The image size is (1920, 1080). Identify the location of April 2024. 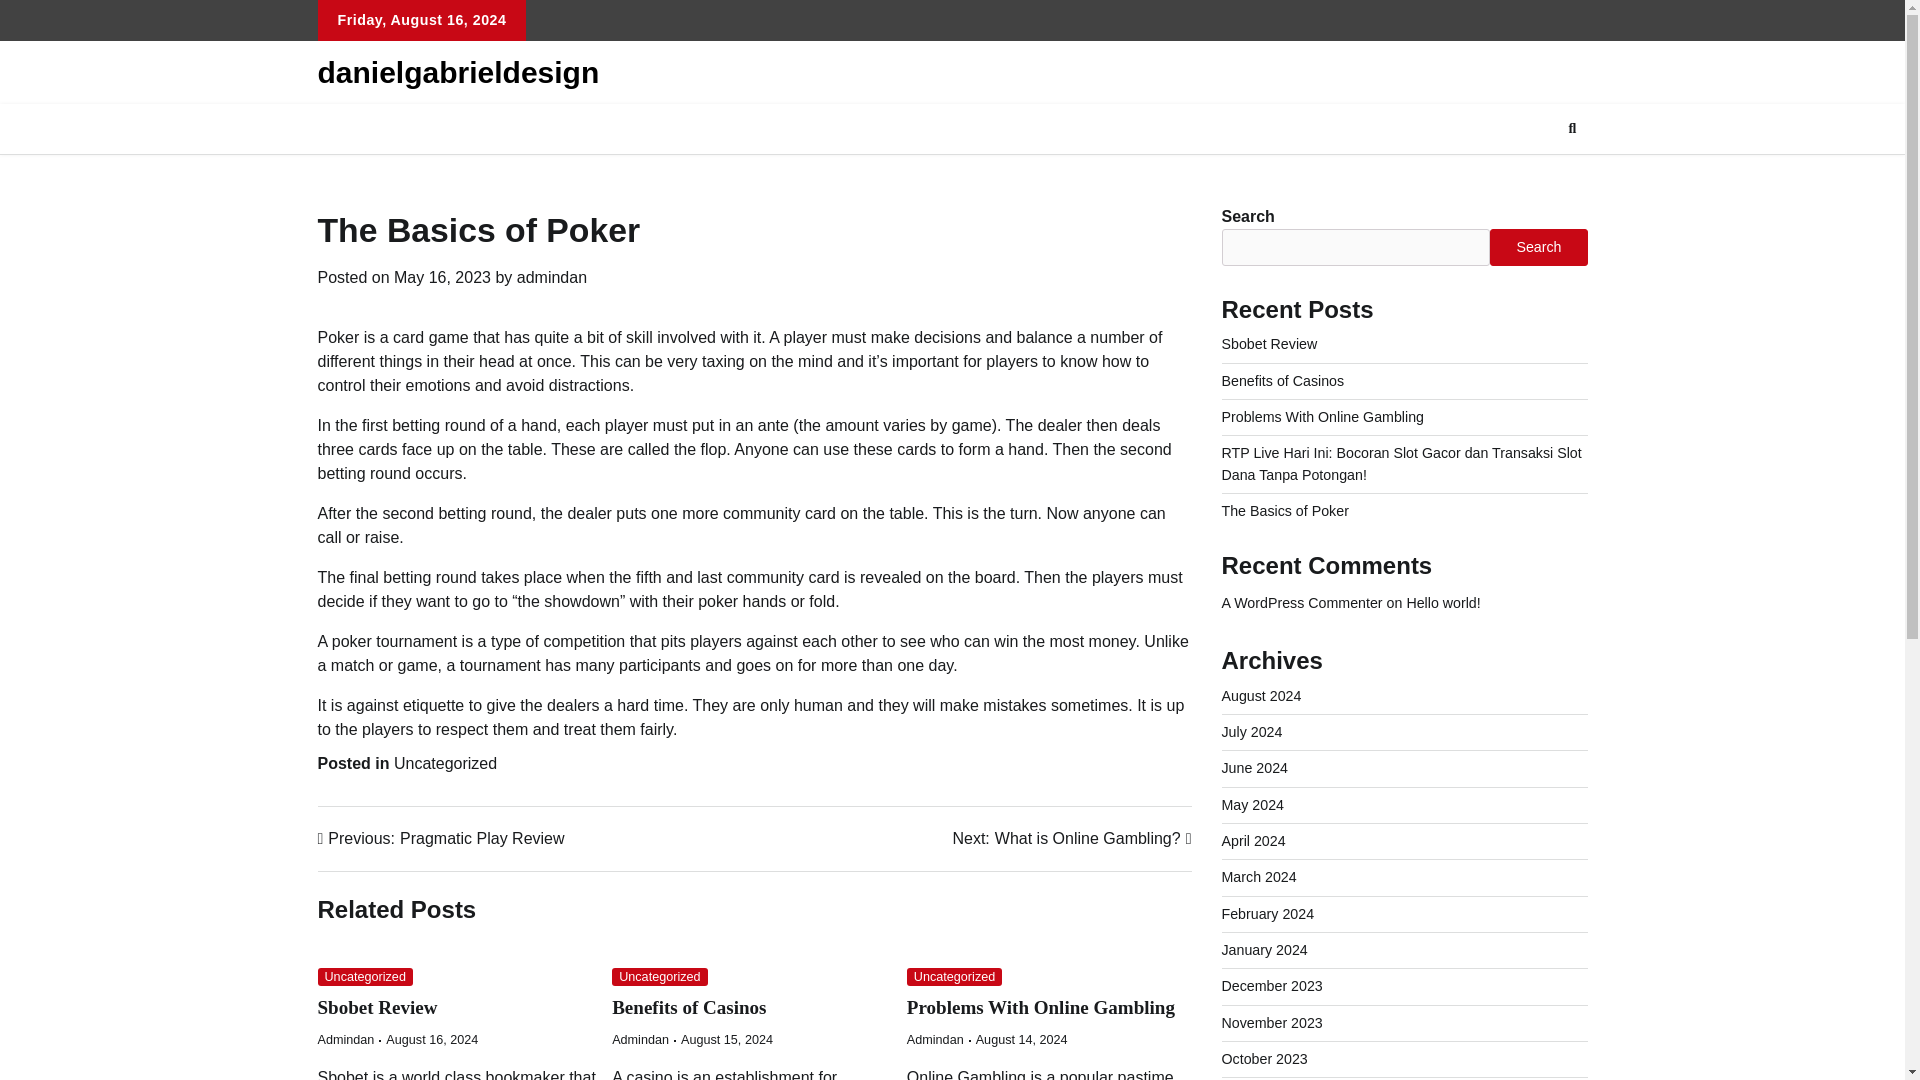
(1254, 840).